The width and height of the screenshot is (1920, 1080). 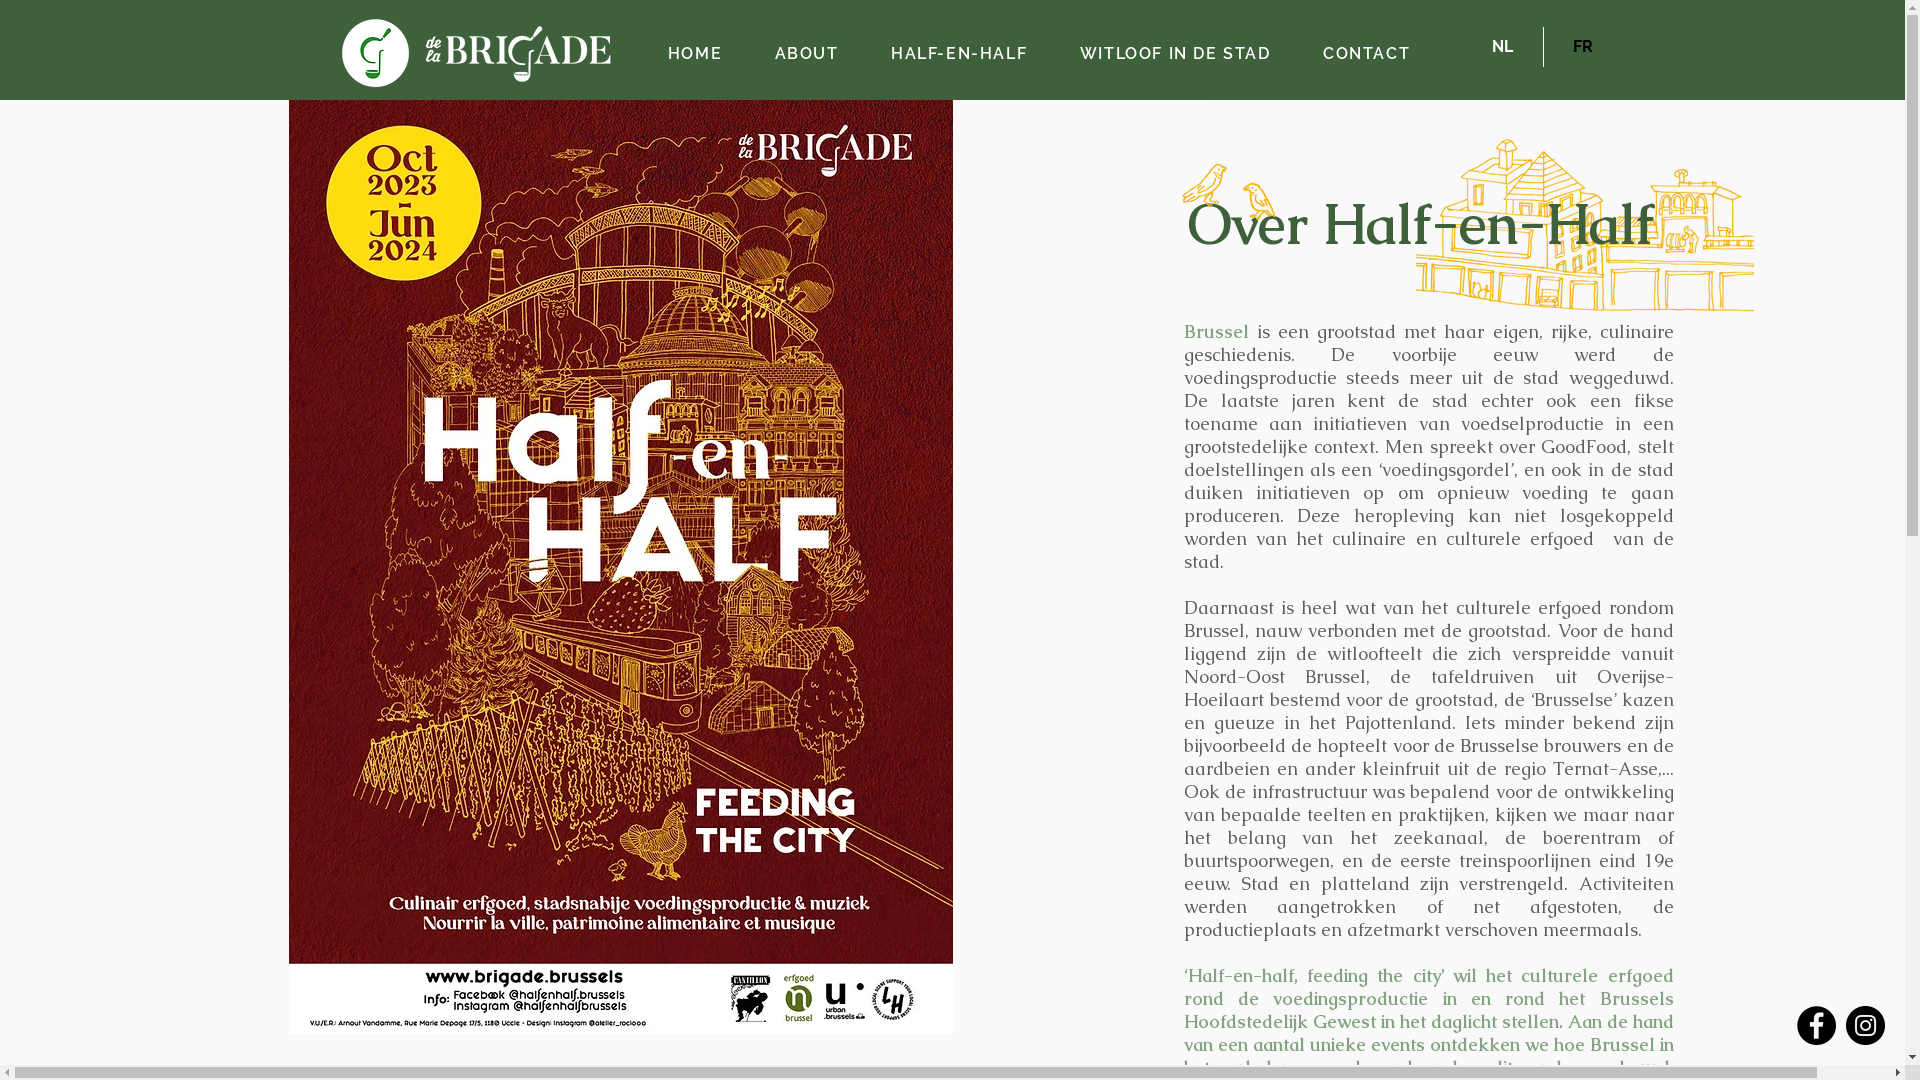 I want to click on CONTACT, so click(x=1367, y=54).